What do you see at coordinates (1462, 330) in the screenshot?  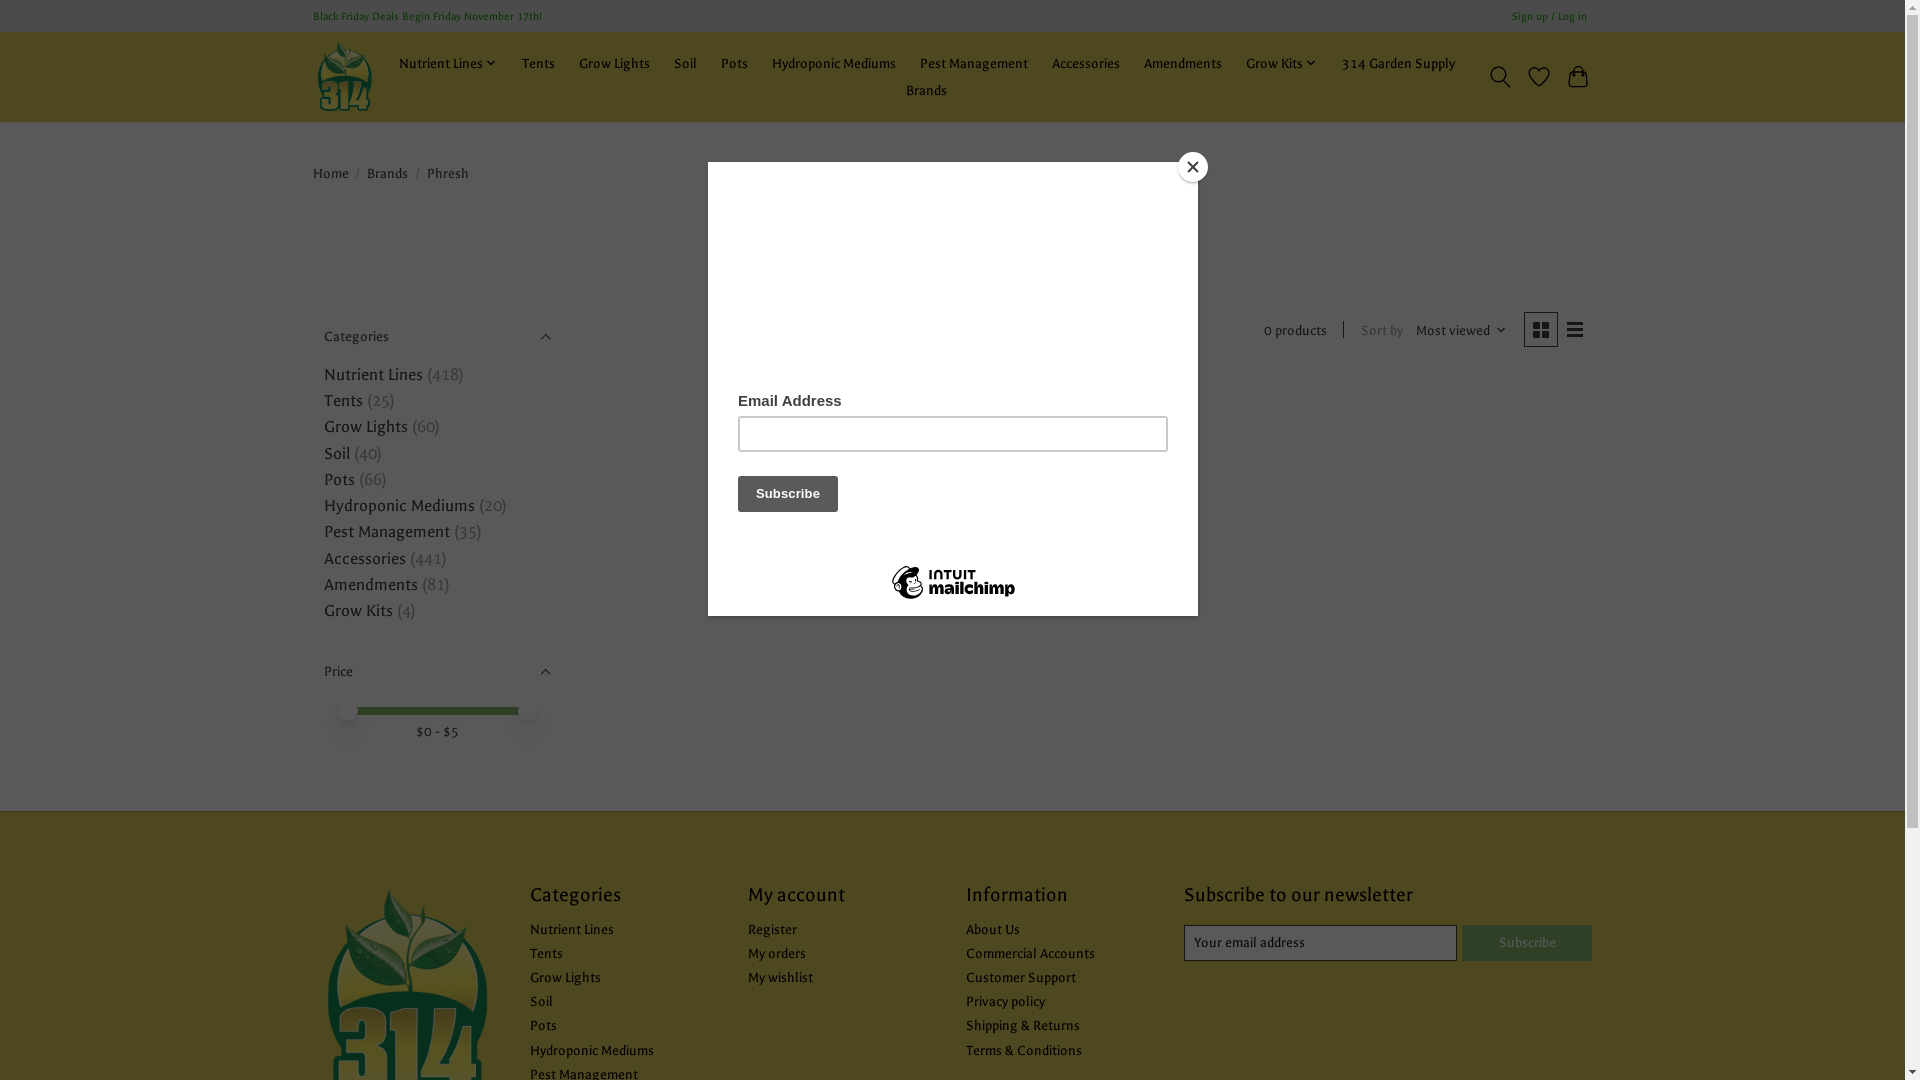 I see `Most viewed` at bounding box center [1462, 330].